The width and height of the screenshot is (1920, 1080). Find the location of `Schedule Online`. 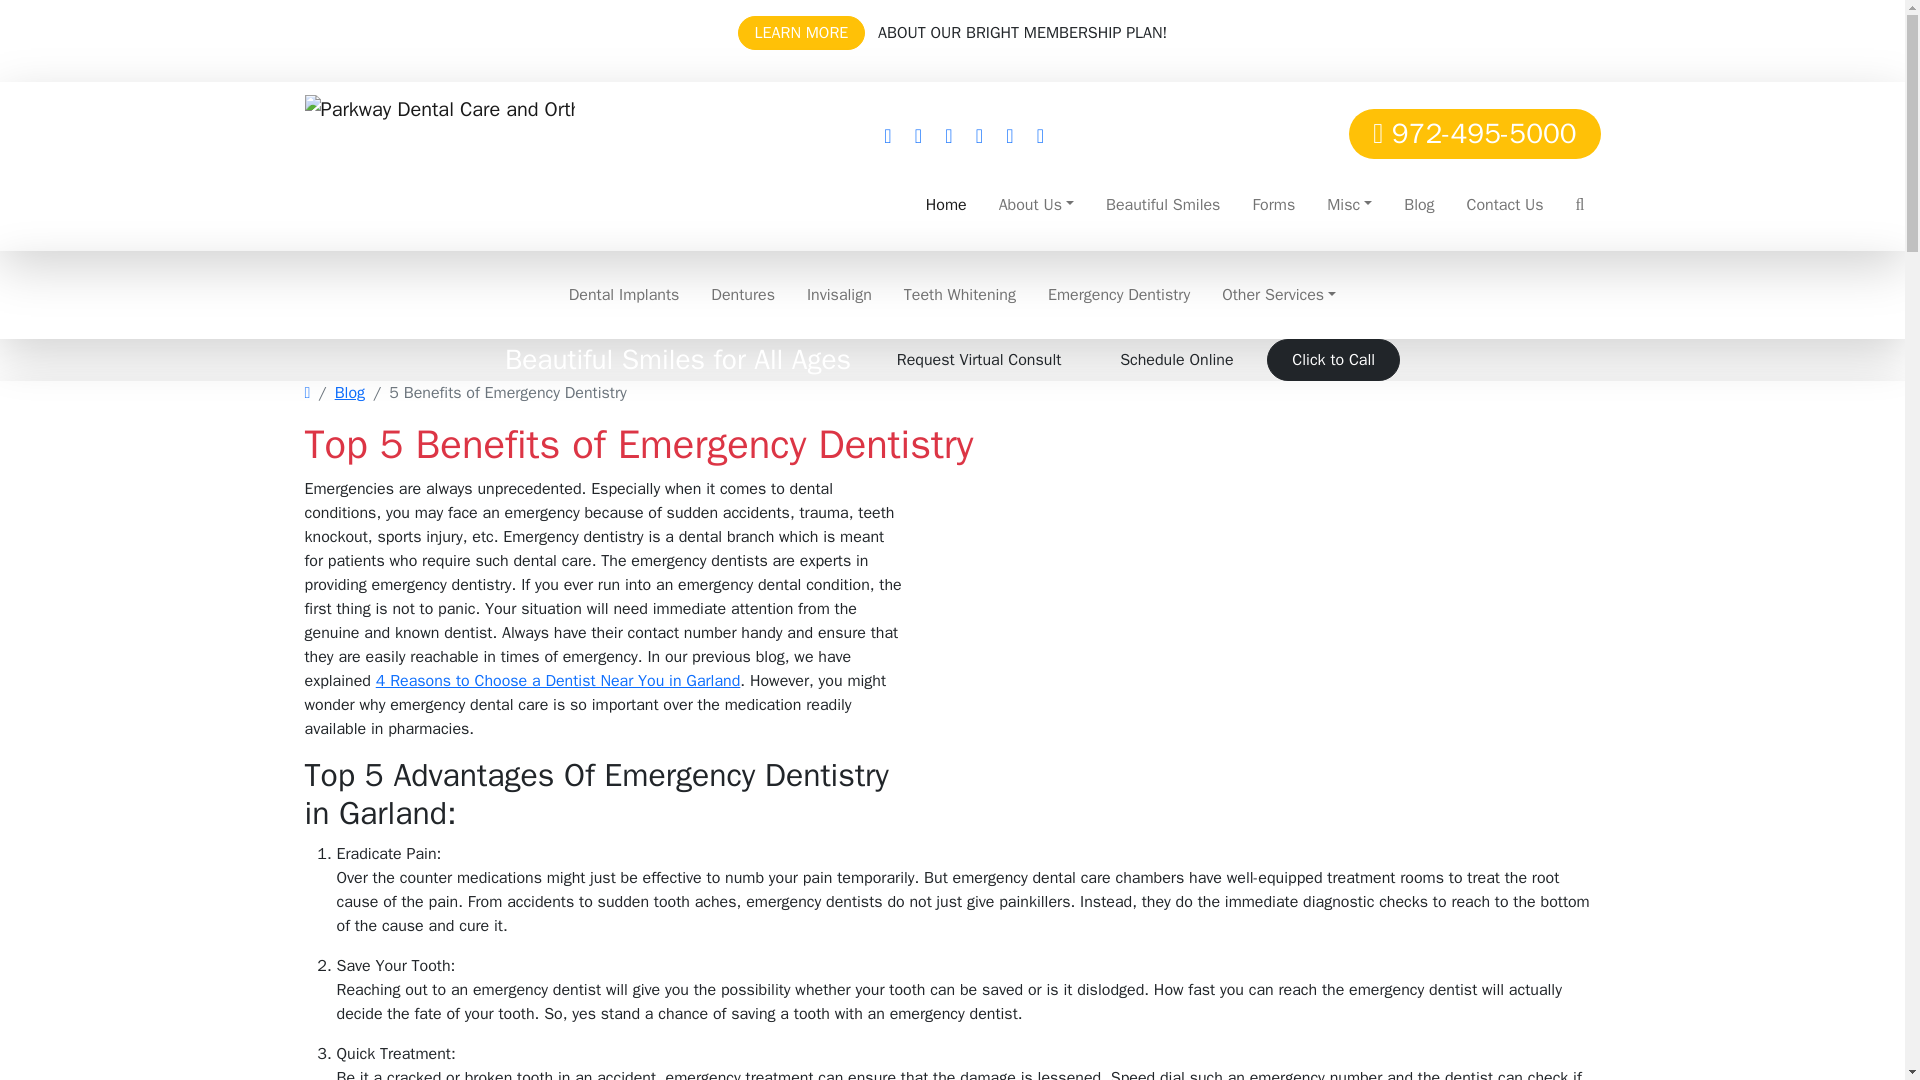

Schedule Online is located at coordinates (1208, 132).